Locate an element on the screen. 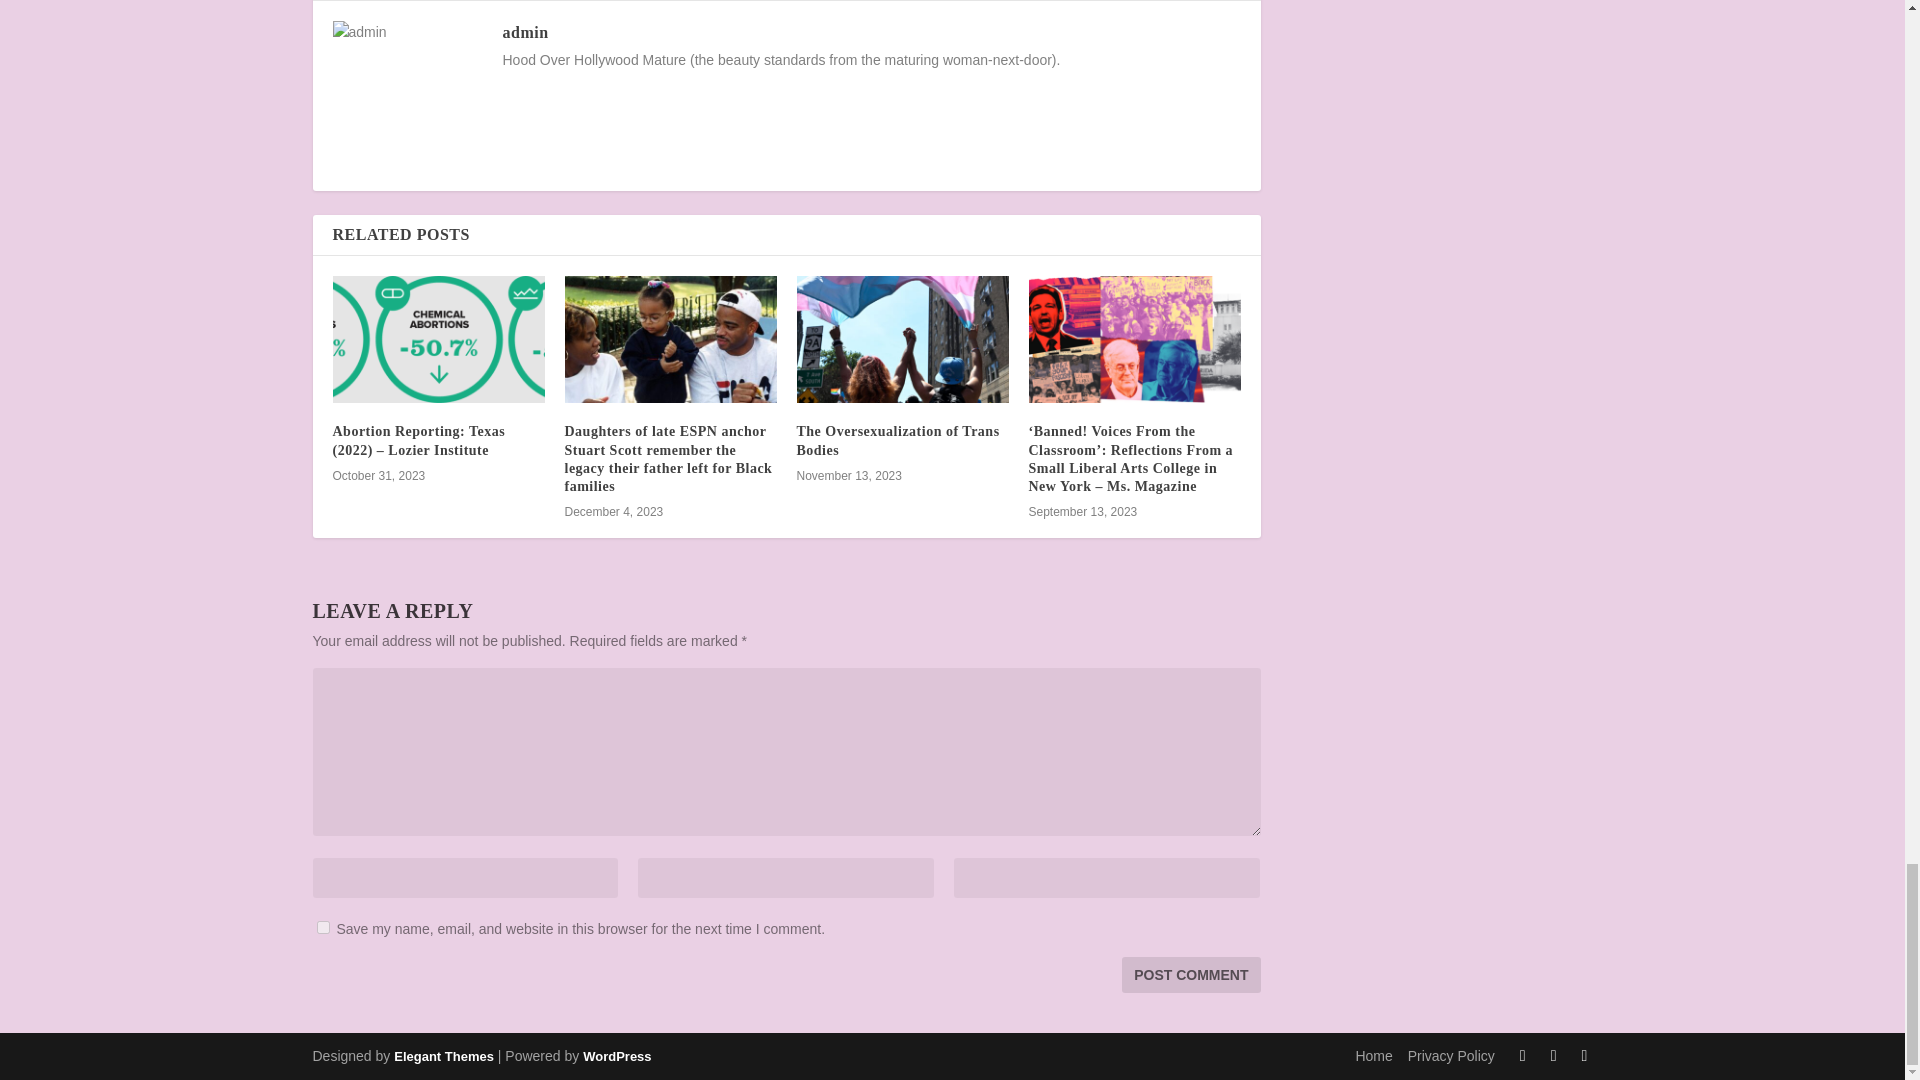 The height and width of the screenshot is (1080, 1920). Post Comment is located at coordinates (1190, 974).